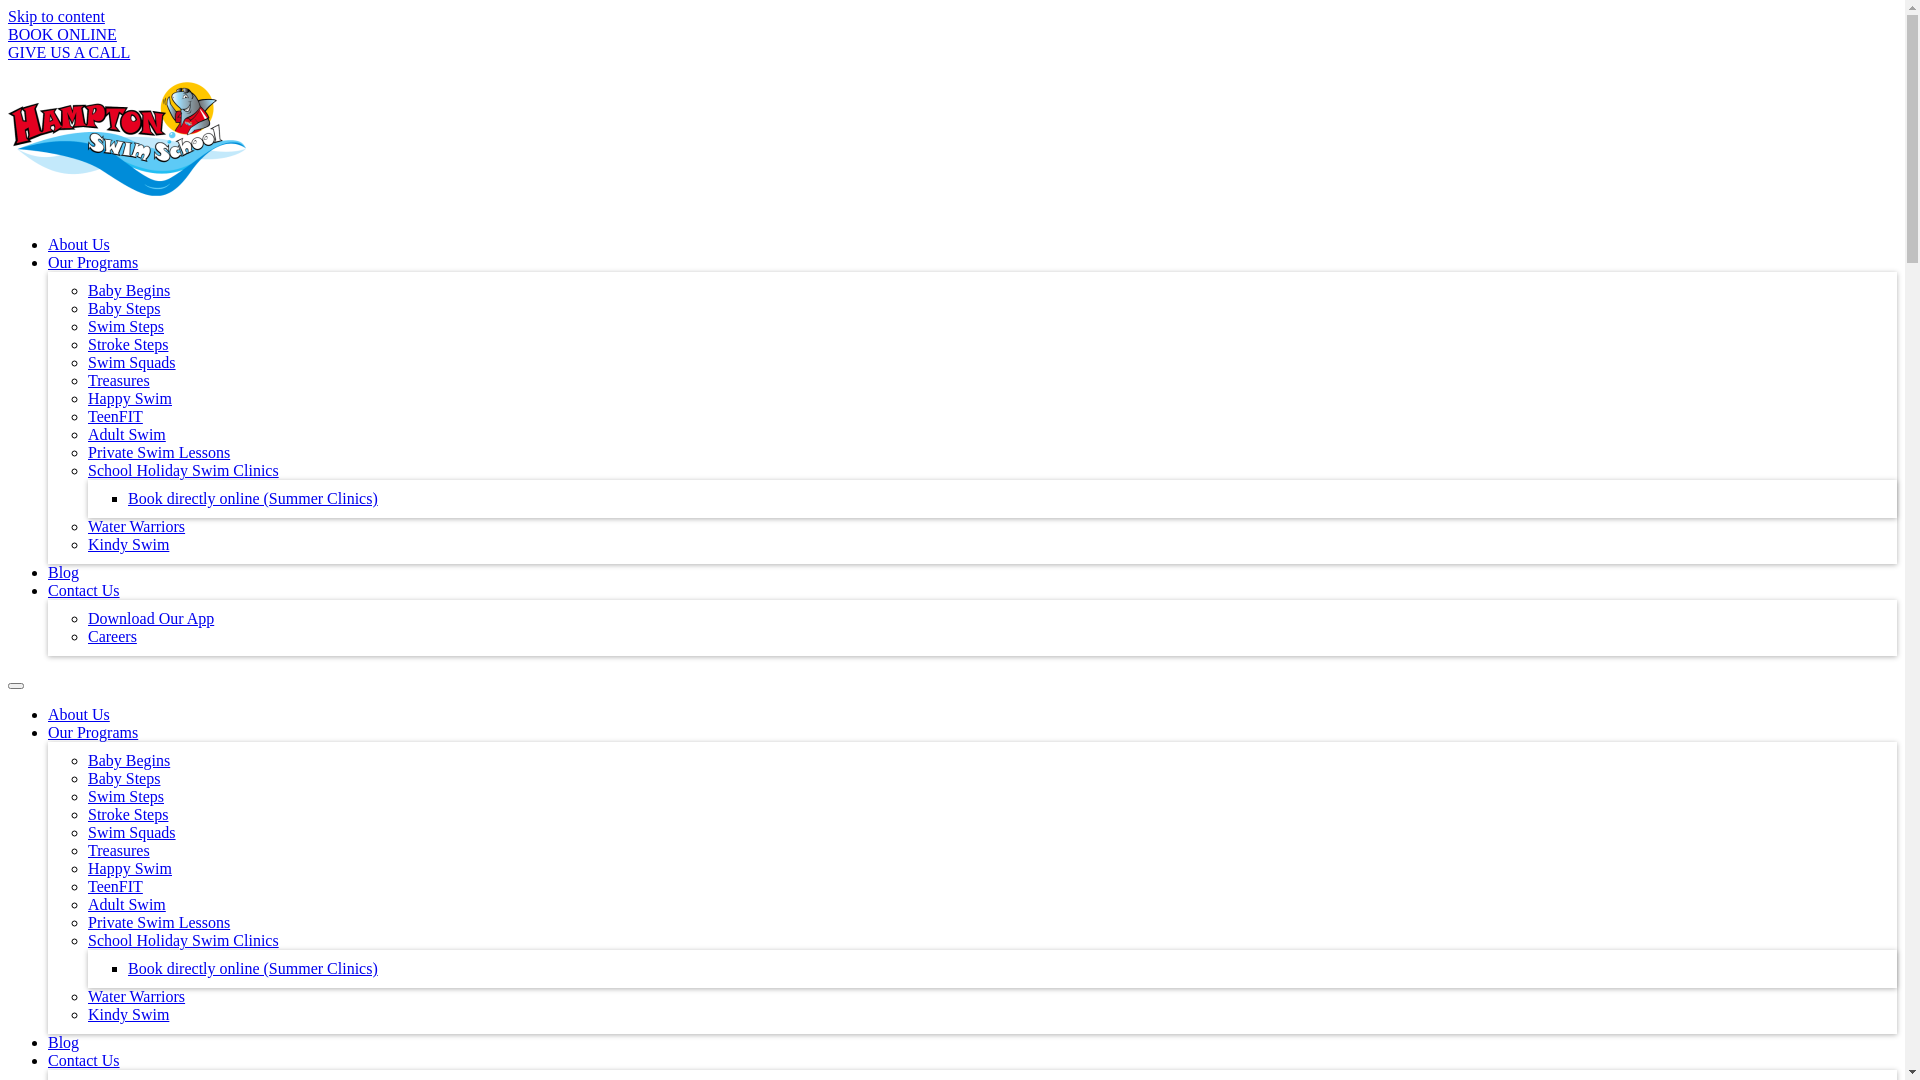 Image resolution: width=1920 pixels, height=1080 pixels. What do you see at coordinates (126, 139) in the screenshot?
I see `Hampton-Logo` at bounding box center [126, 139].